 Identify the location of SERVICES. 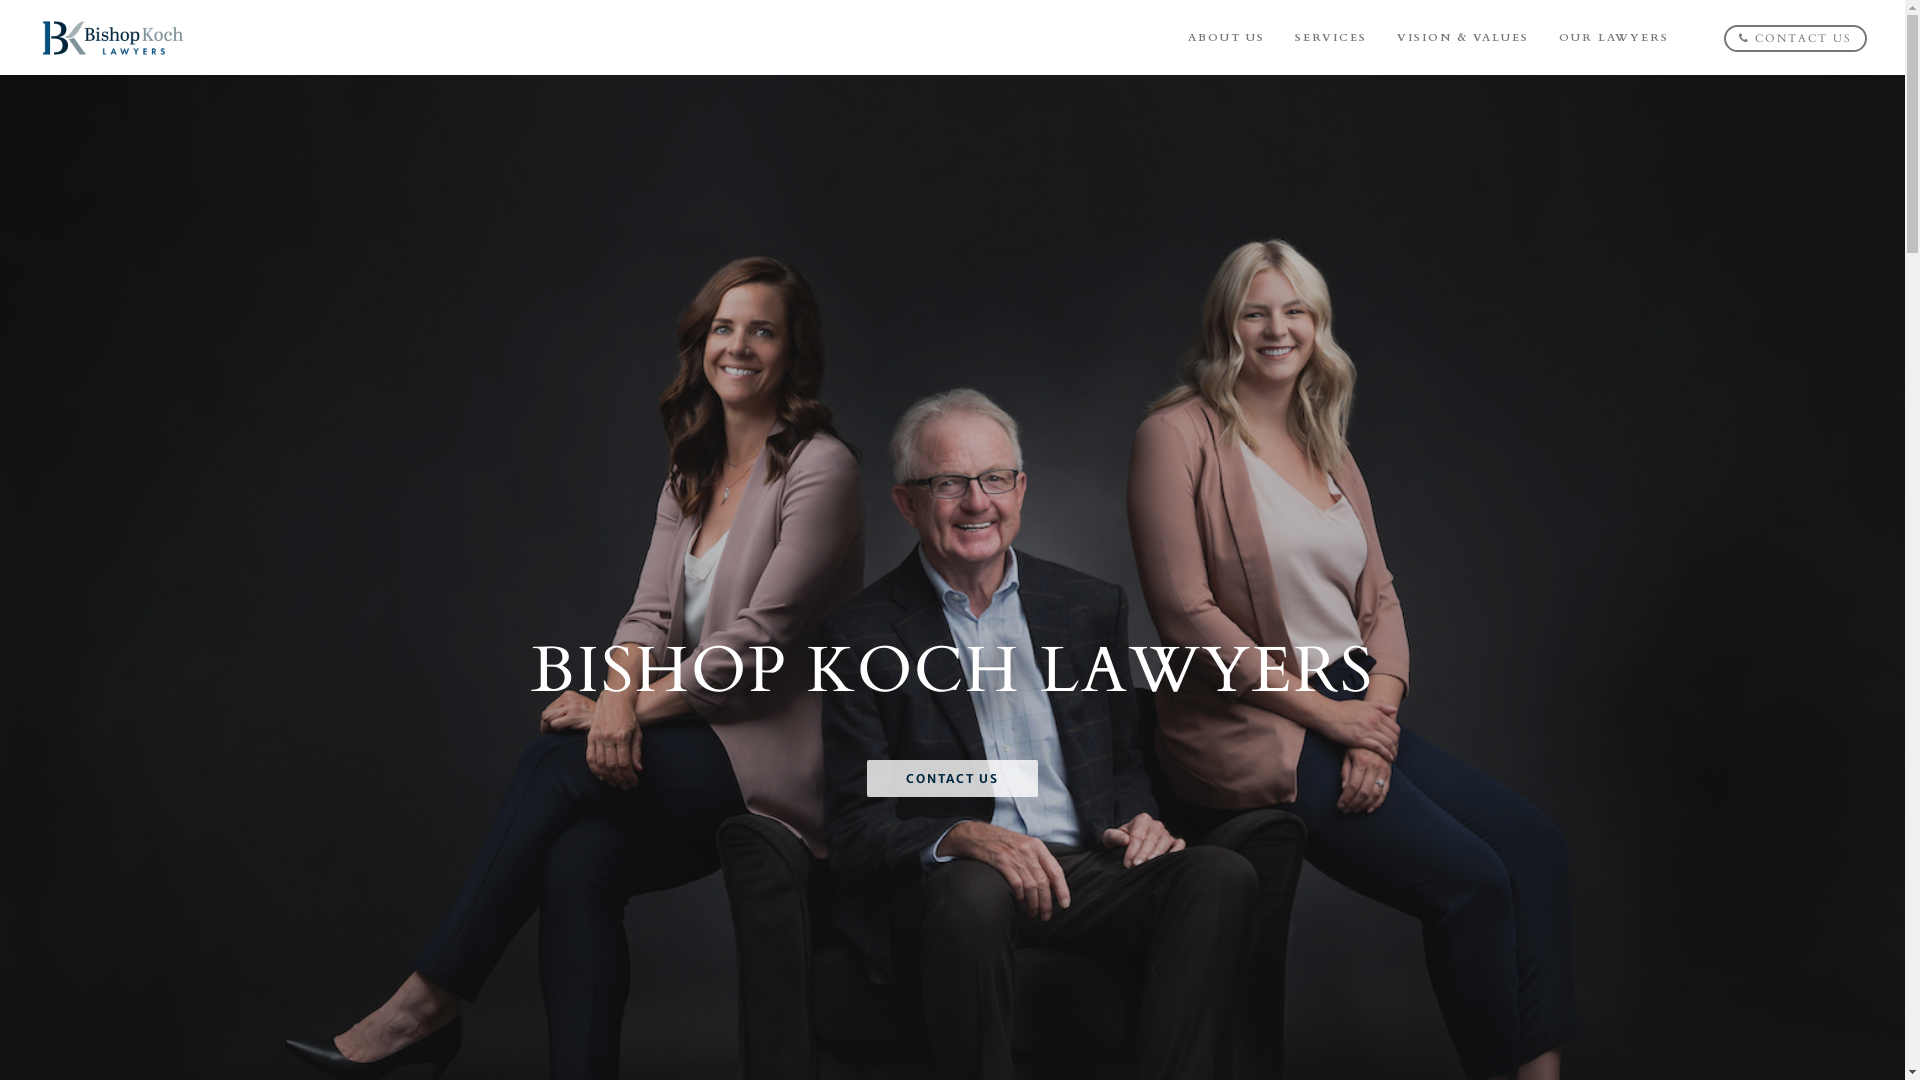
(1331, 38).